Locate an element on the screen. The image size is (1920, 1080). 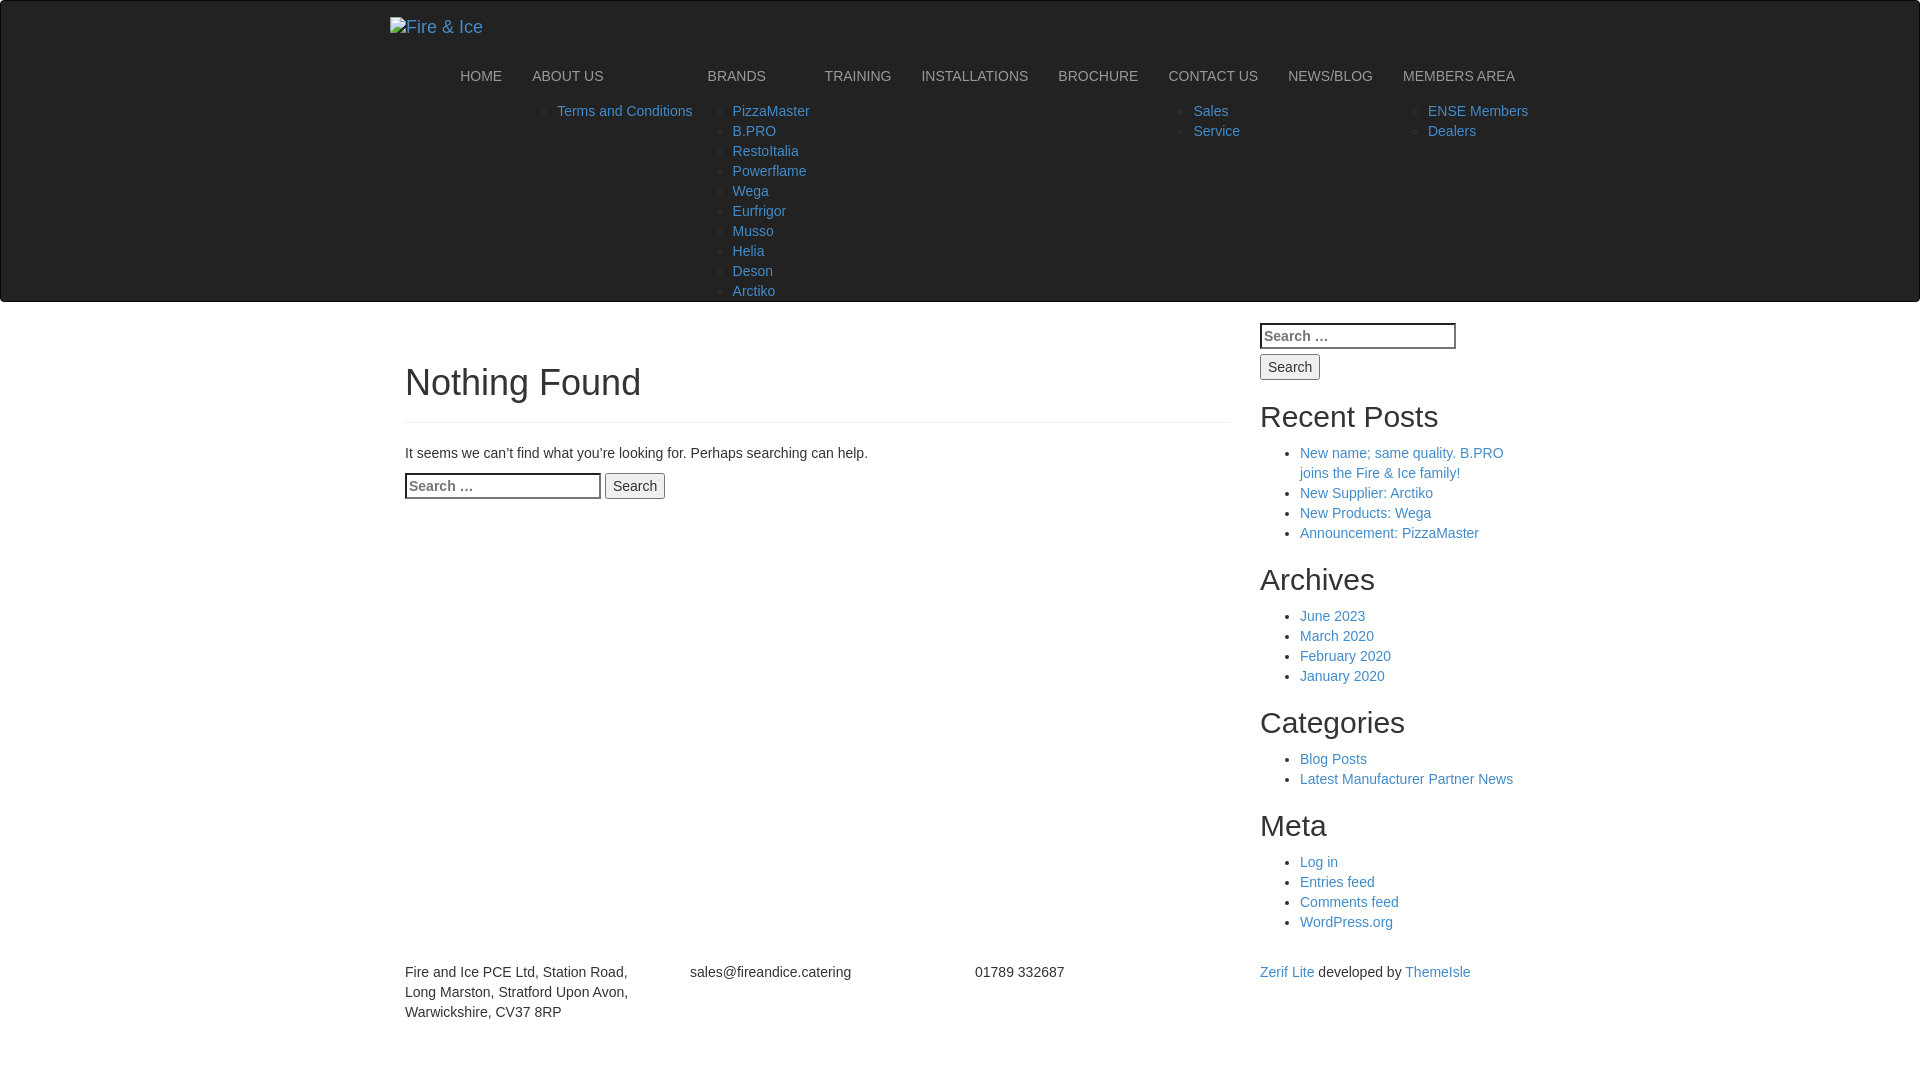
Search is located at coordinates (635, 486).